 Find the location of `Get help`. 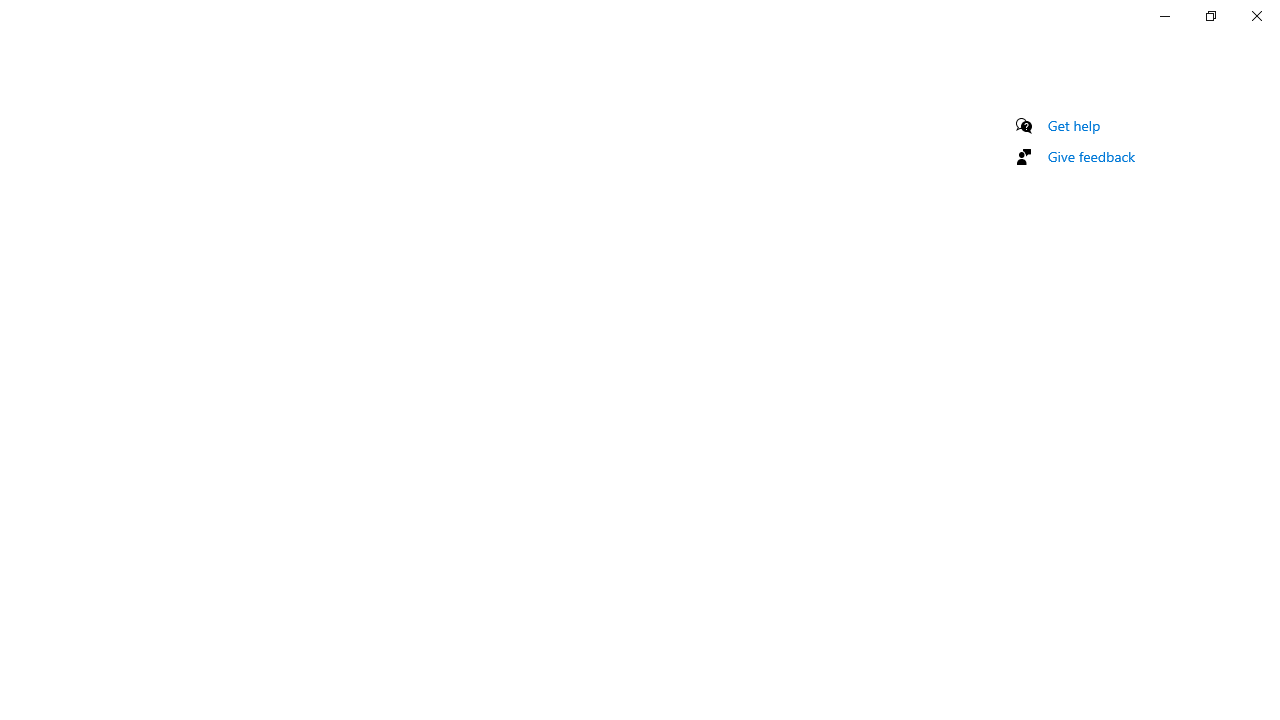

Get help is located at coordinates (1074, 125).